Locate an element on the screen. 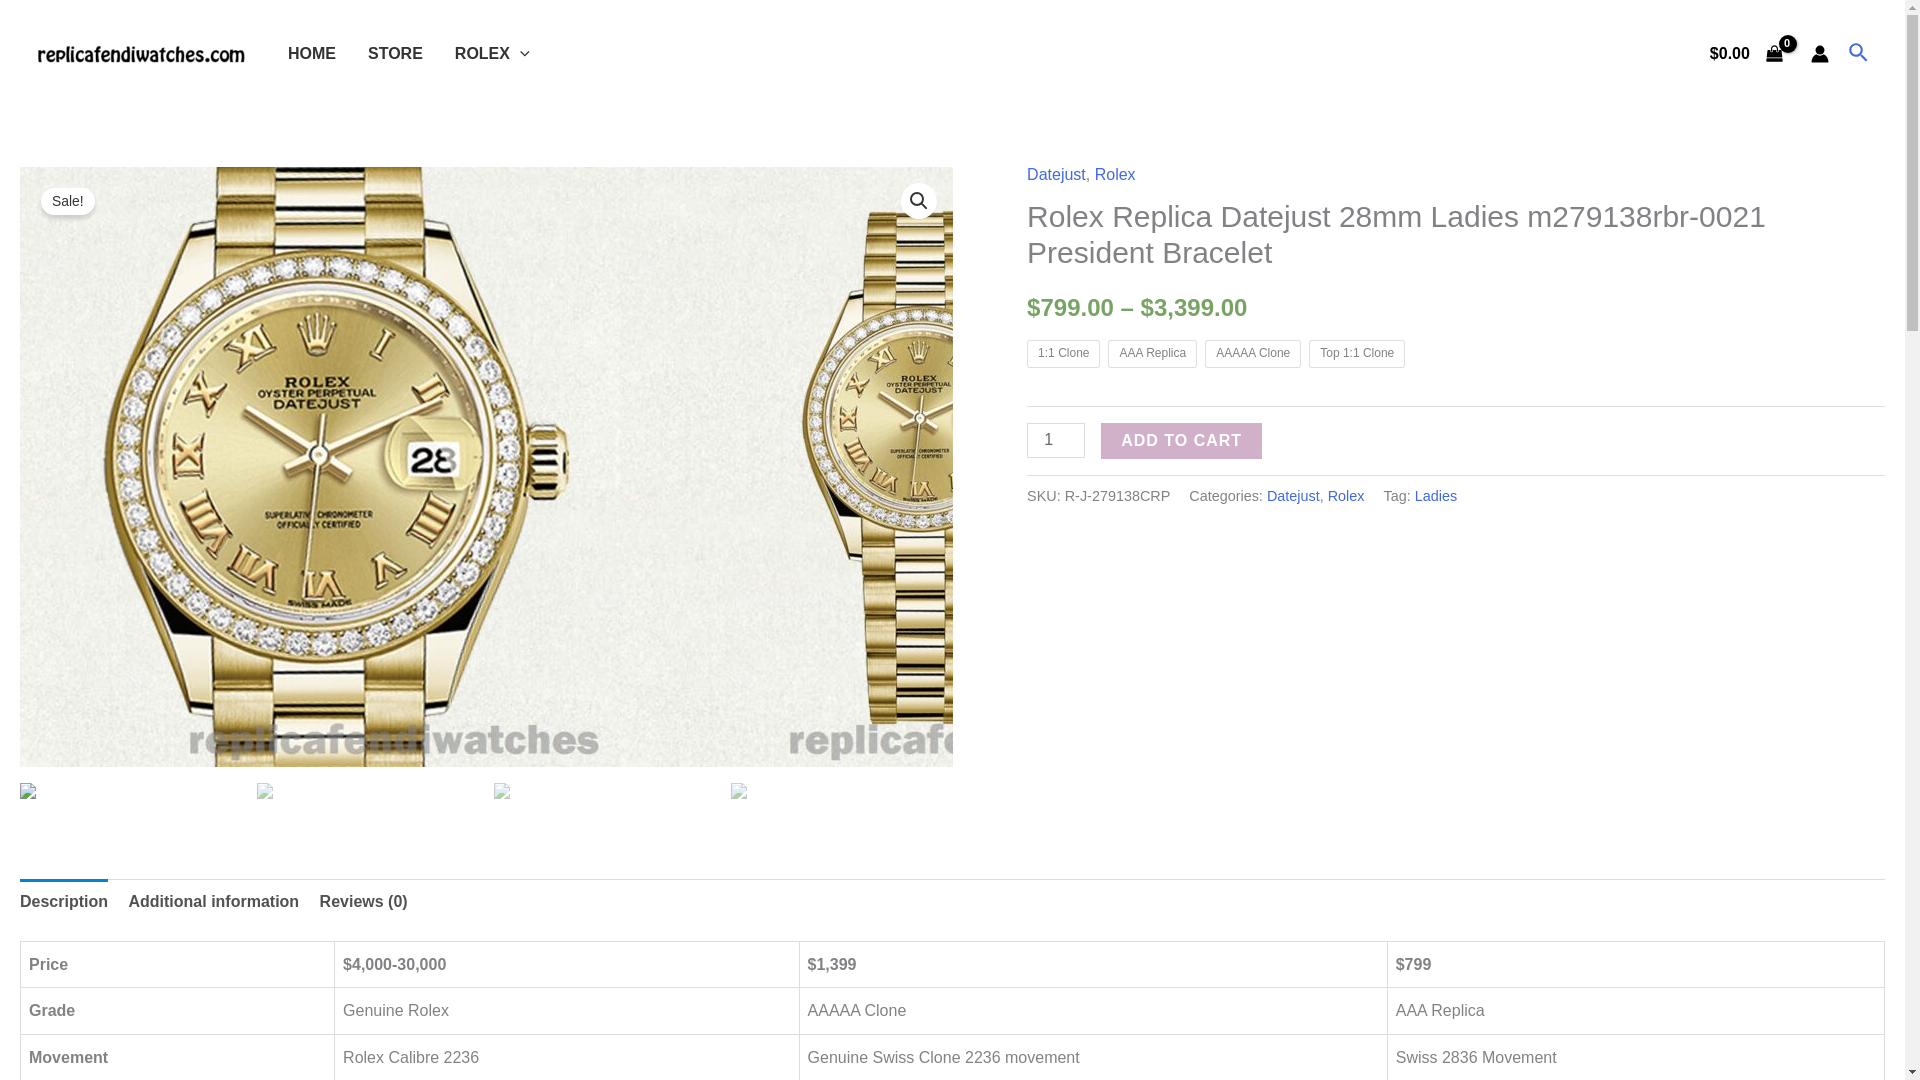  Ladies is located at coordinates (1436, 496).